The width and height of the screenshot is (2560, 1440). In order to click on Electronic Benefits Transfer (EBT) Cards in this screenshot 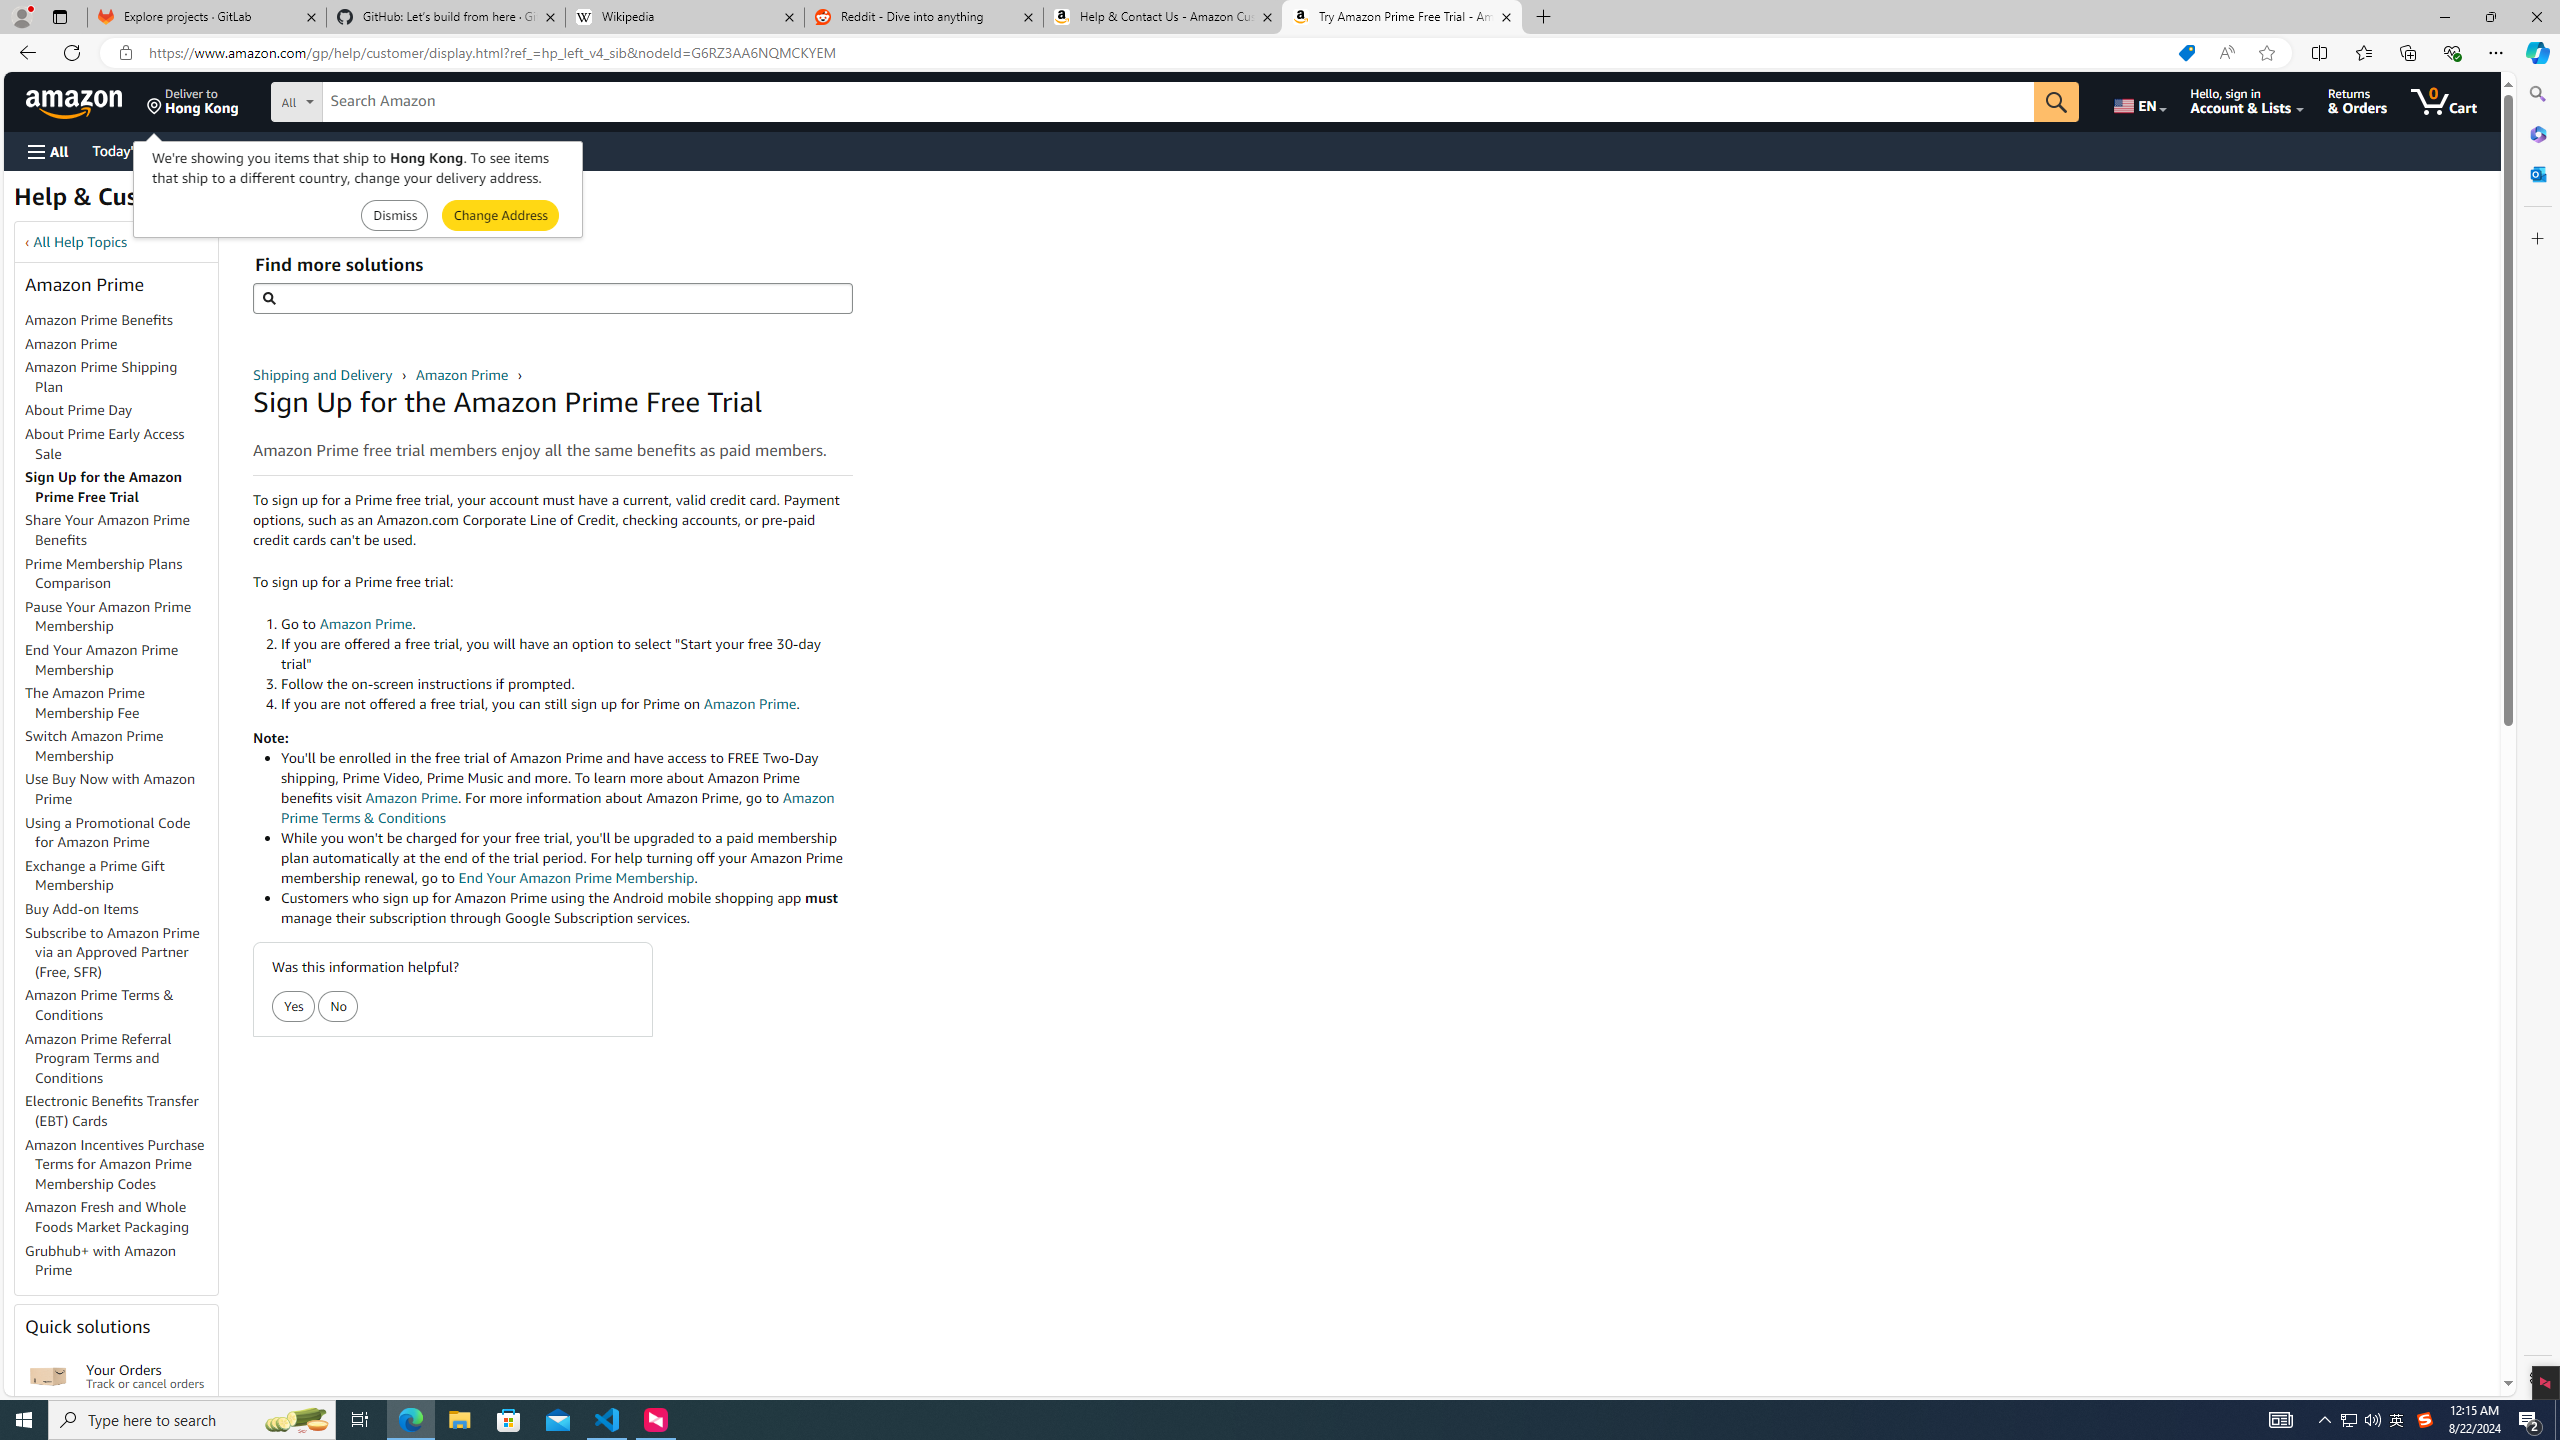, I will do `click(121, 1111)`.